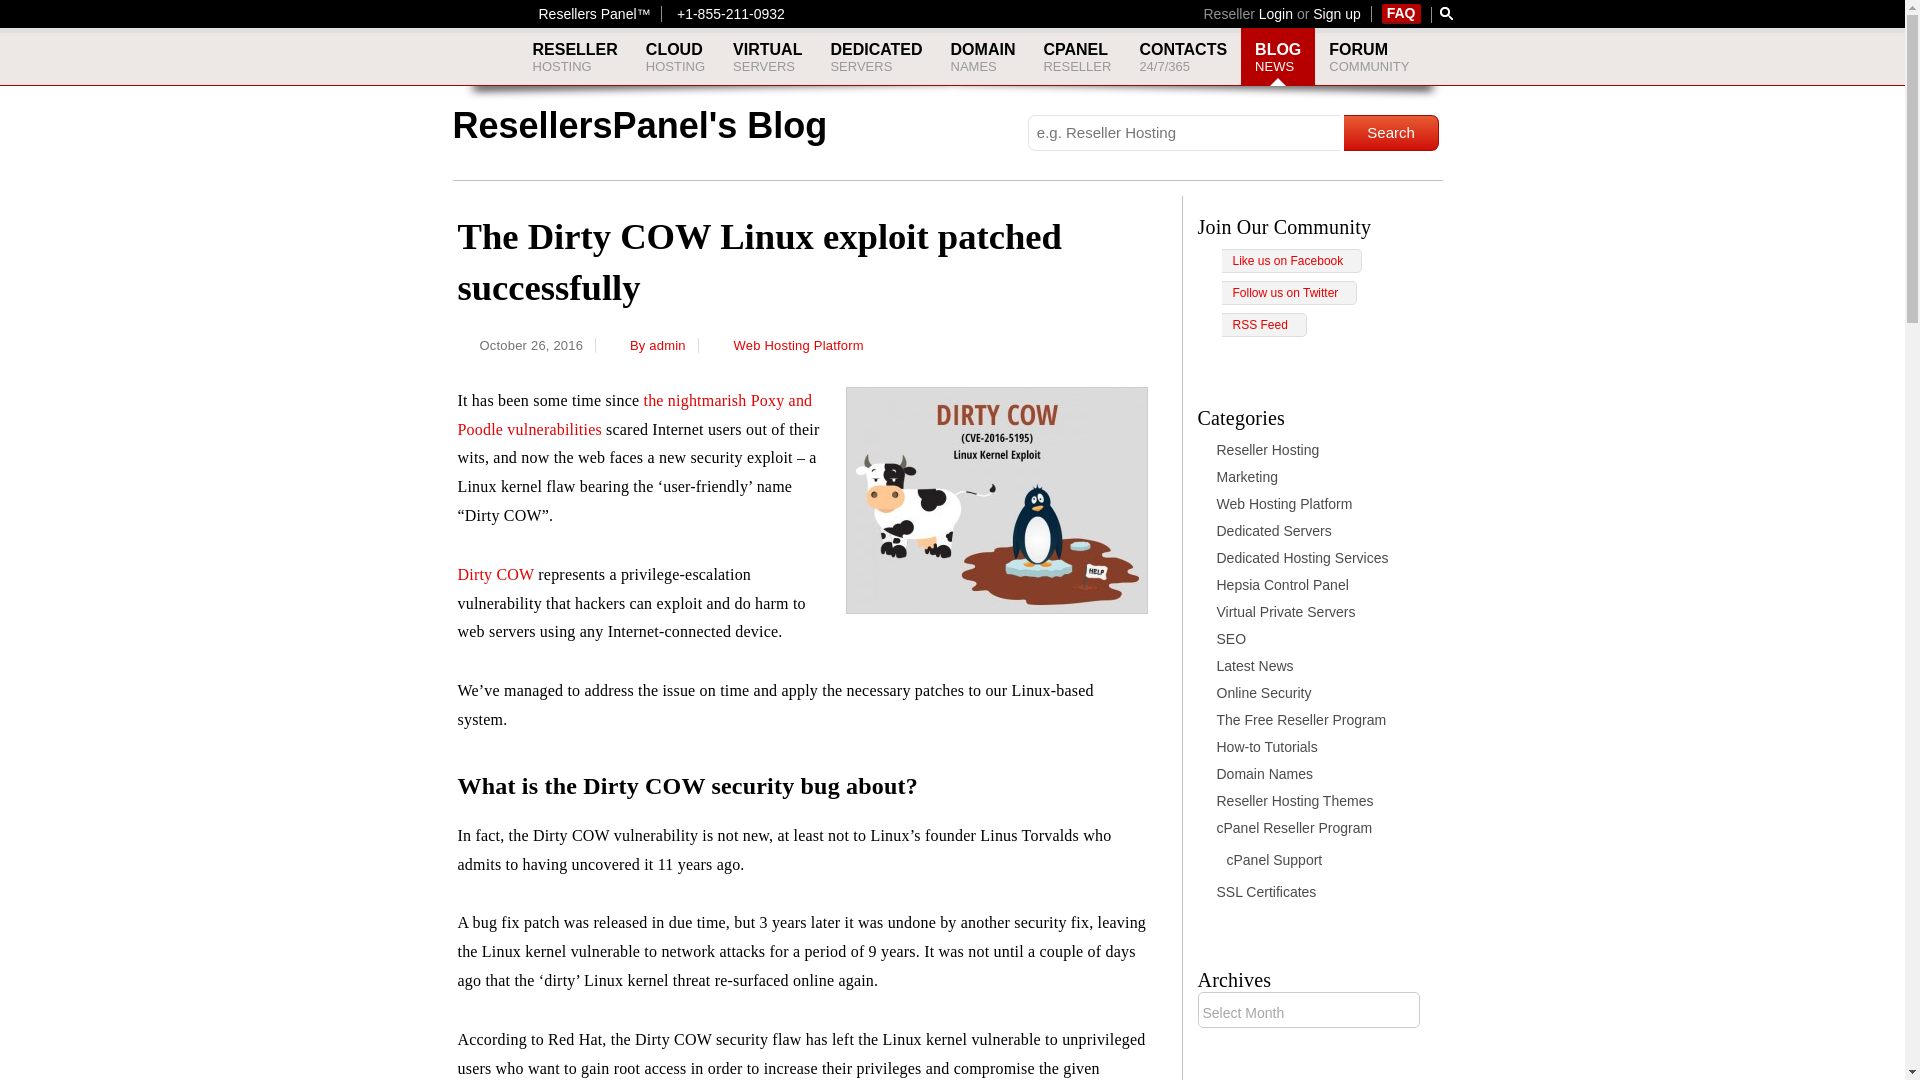  Describe the element at coordinates (767, 57) in the screenshot. I see `Domain Names` at that location.